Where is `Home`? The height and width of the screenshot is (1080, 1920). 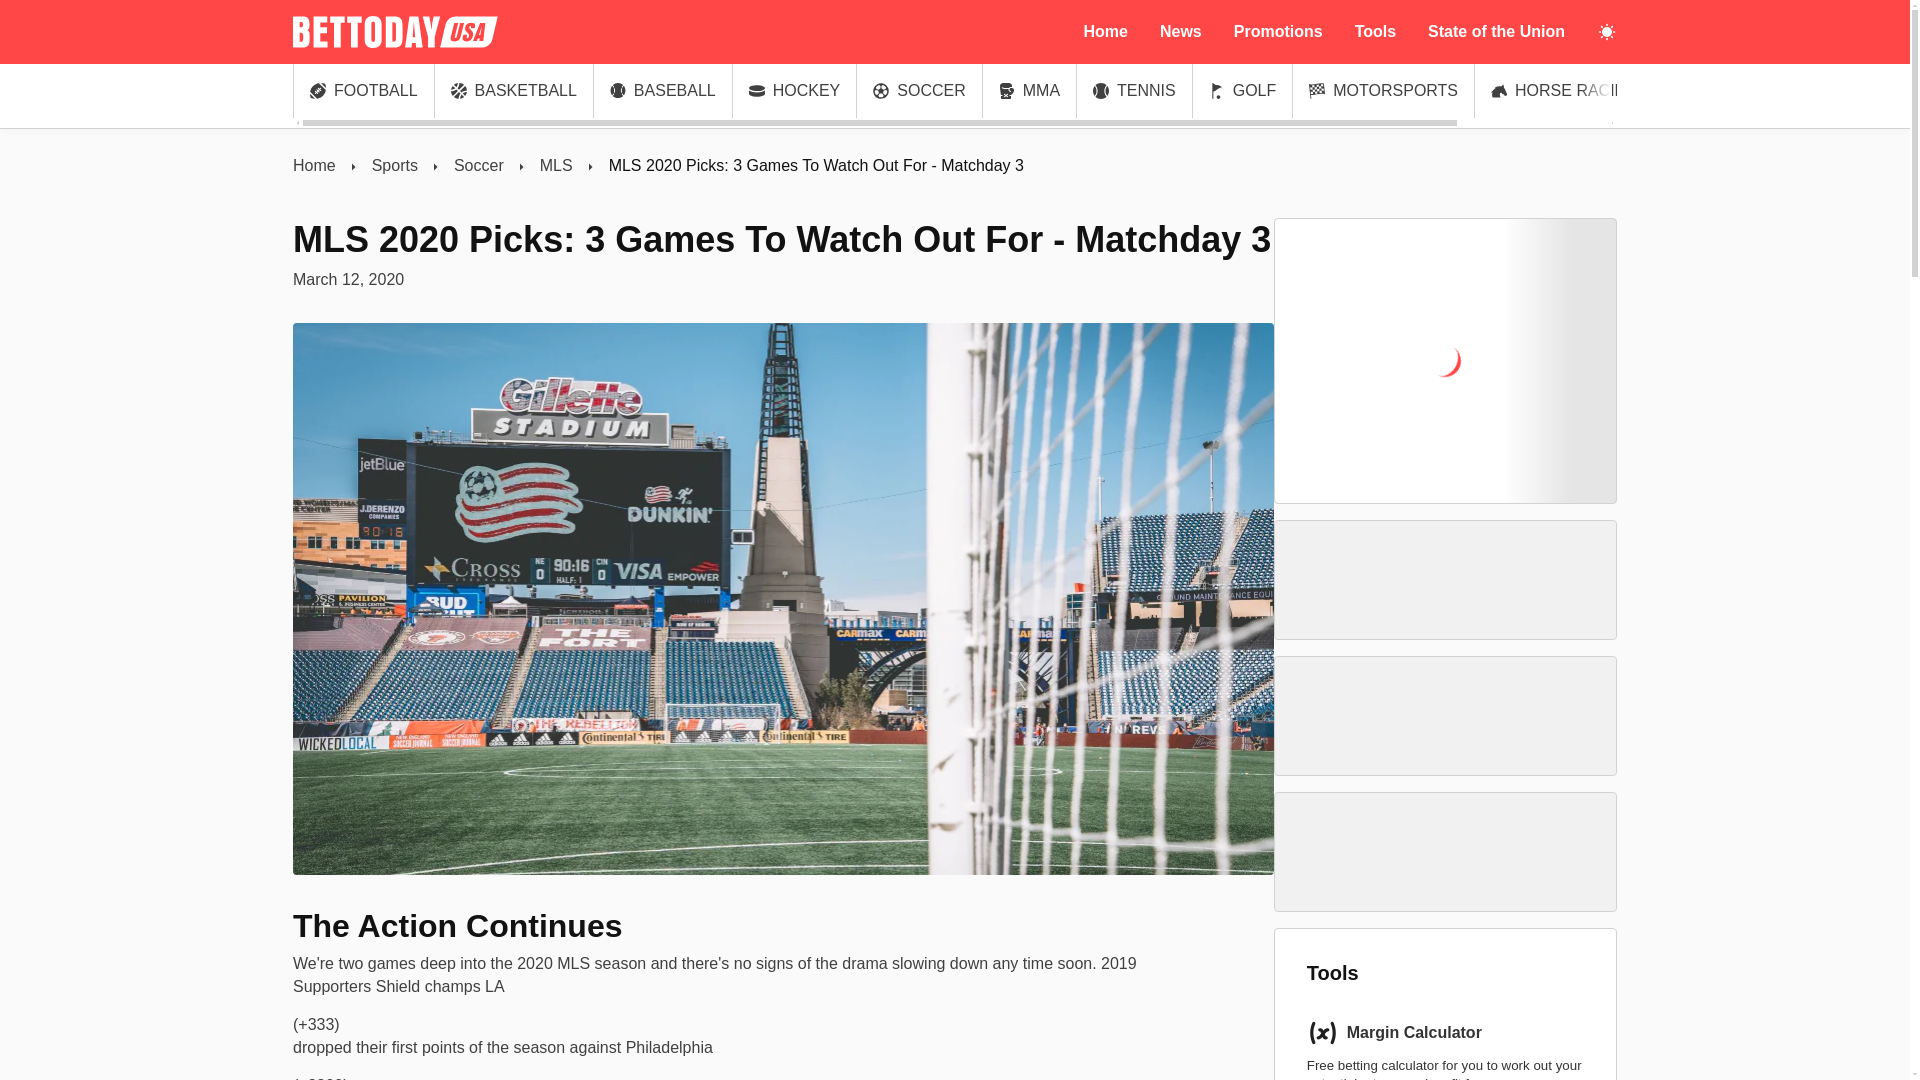
Home is located at coordinates (314, 166).